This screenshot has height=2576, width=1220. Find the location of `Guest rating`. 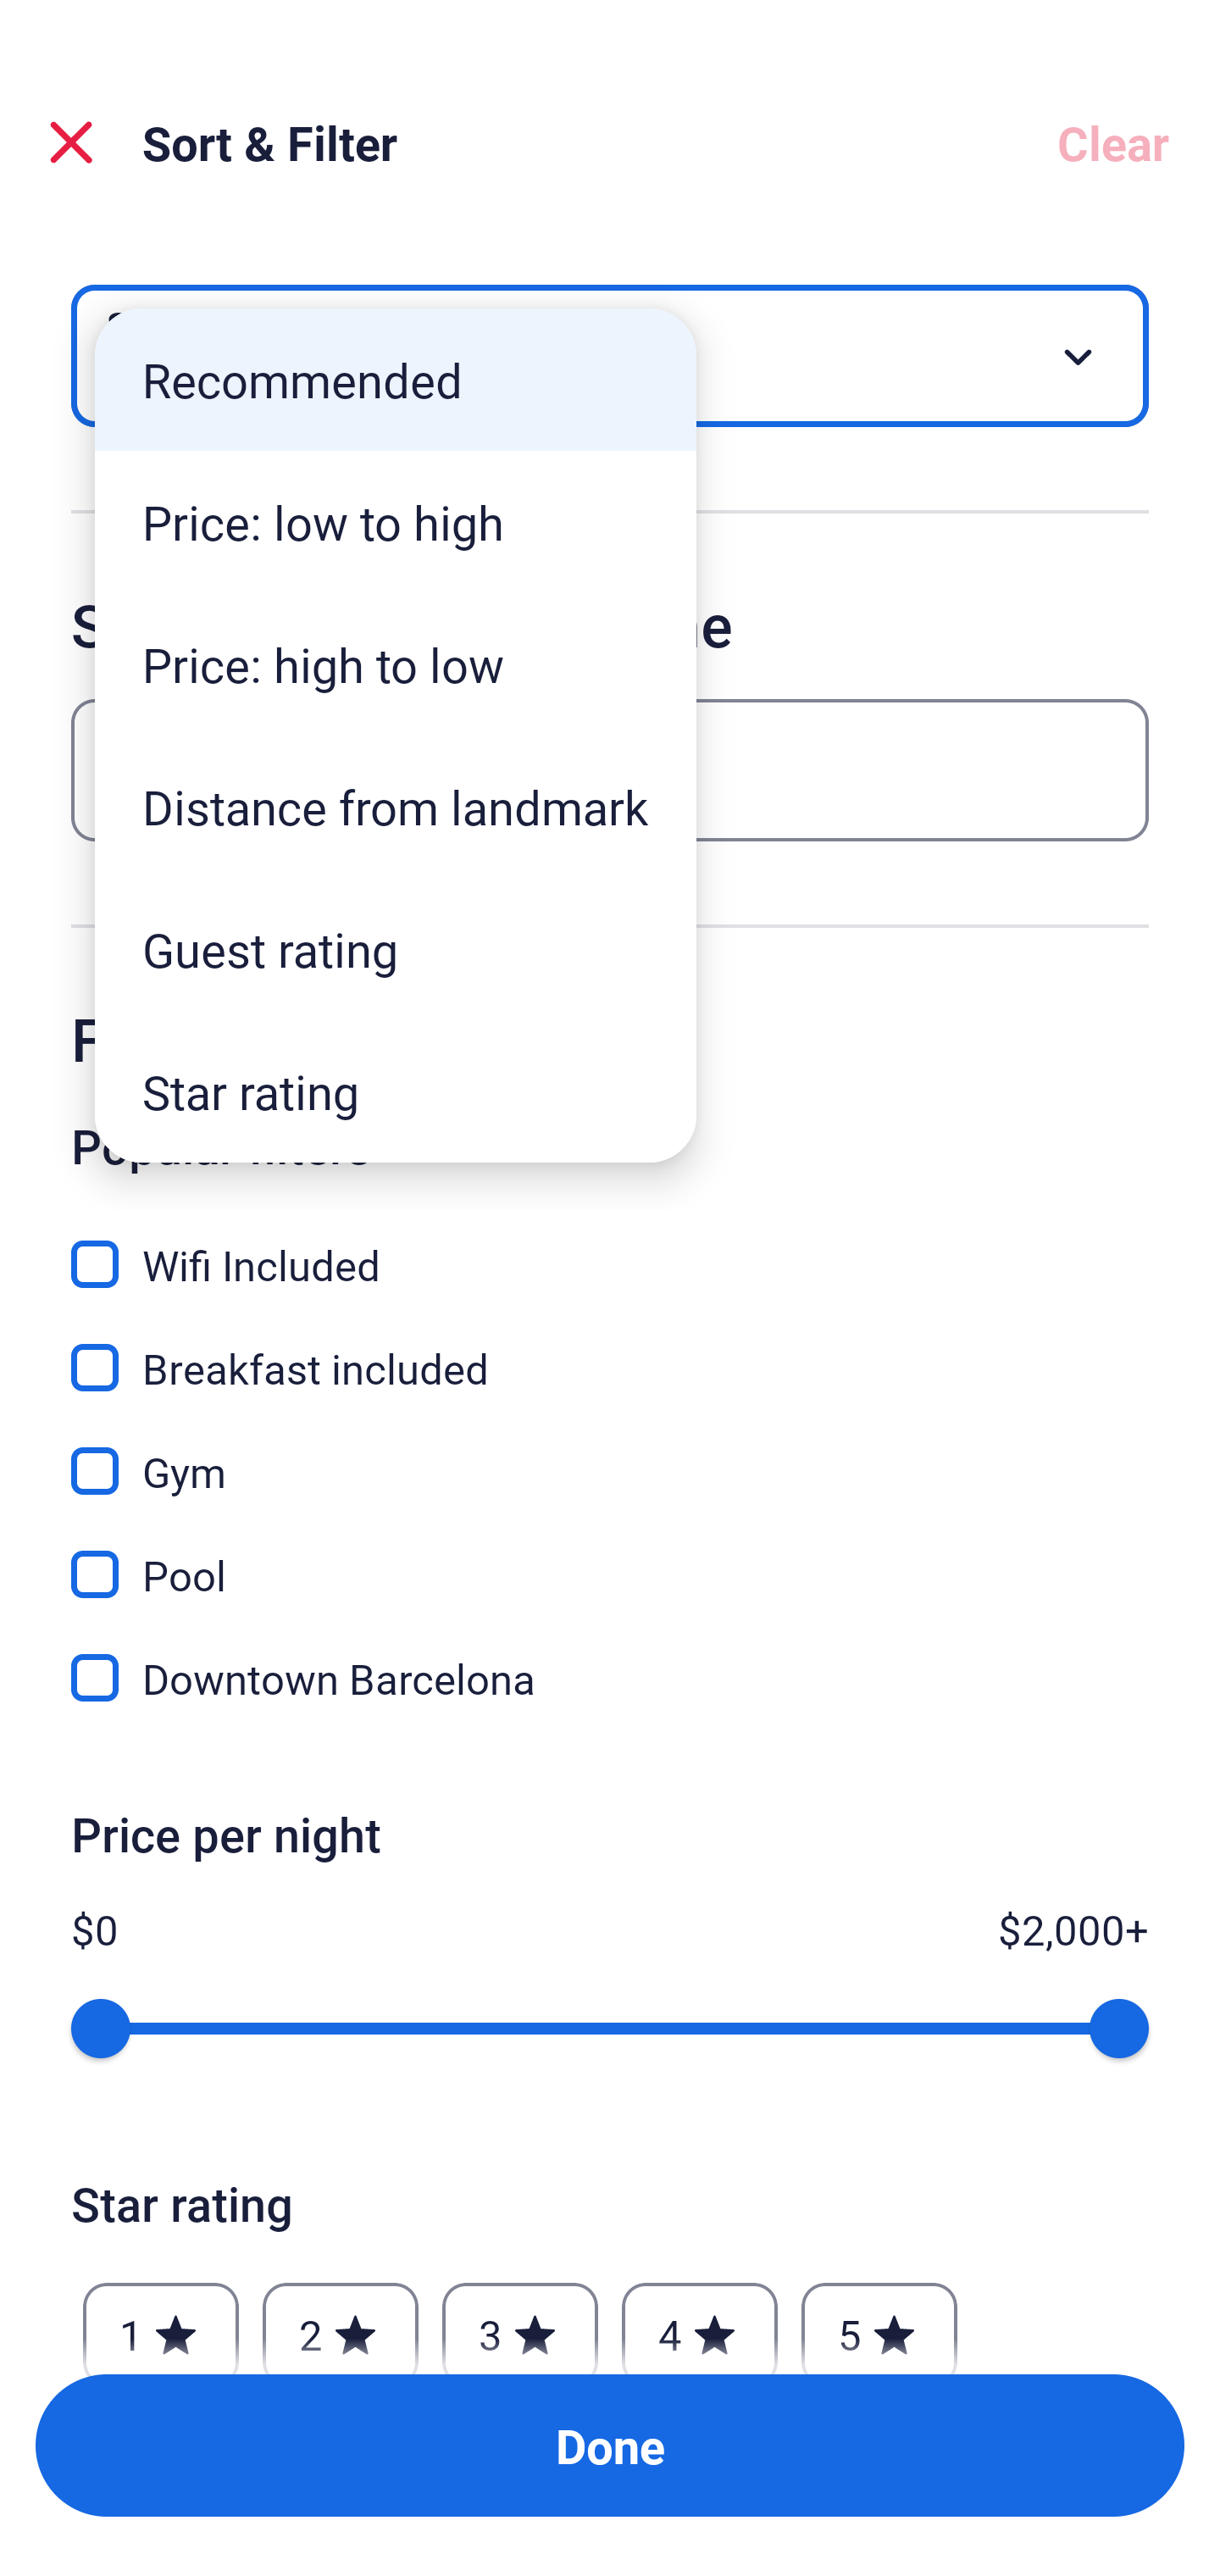

Guest rating is located at coordinates (396, 949).